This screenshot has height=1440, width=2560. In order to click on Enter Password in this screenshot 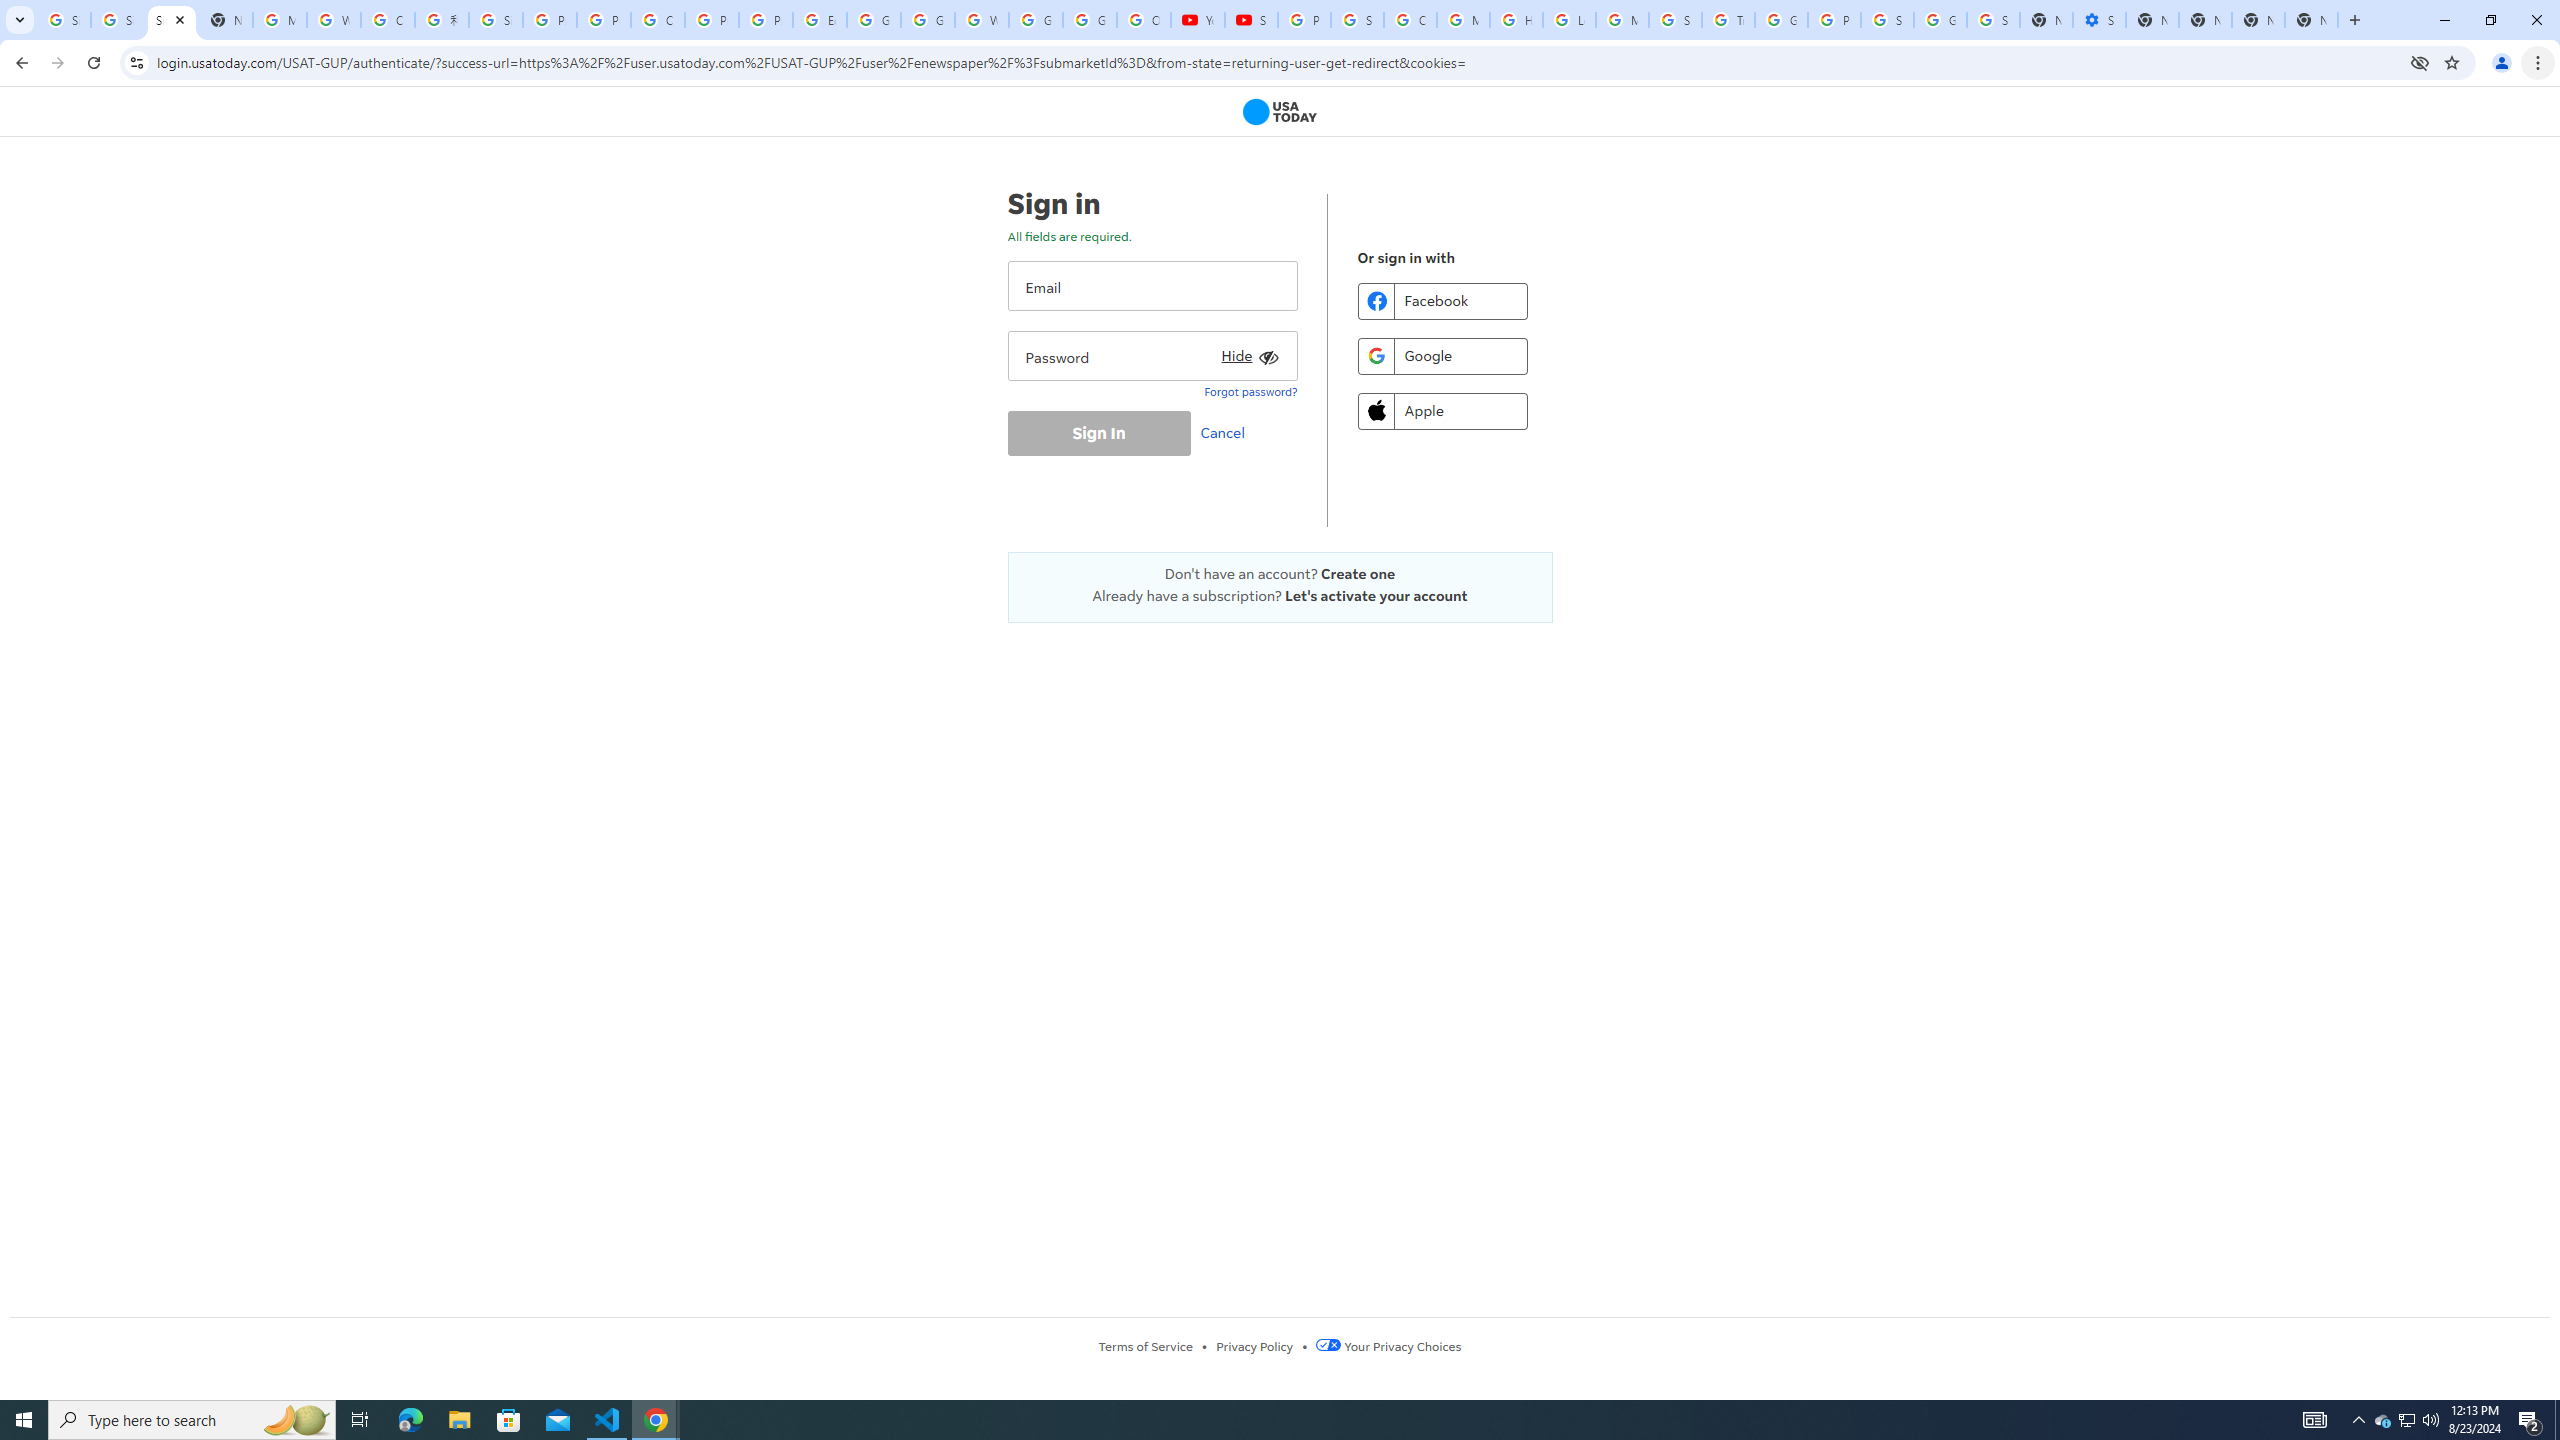, I will do `click(1152, 355)`.